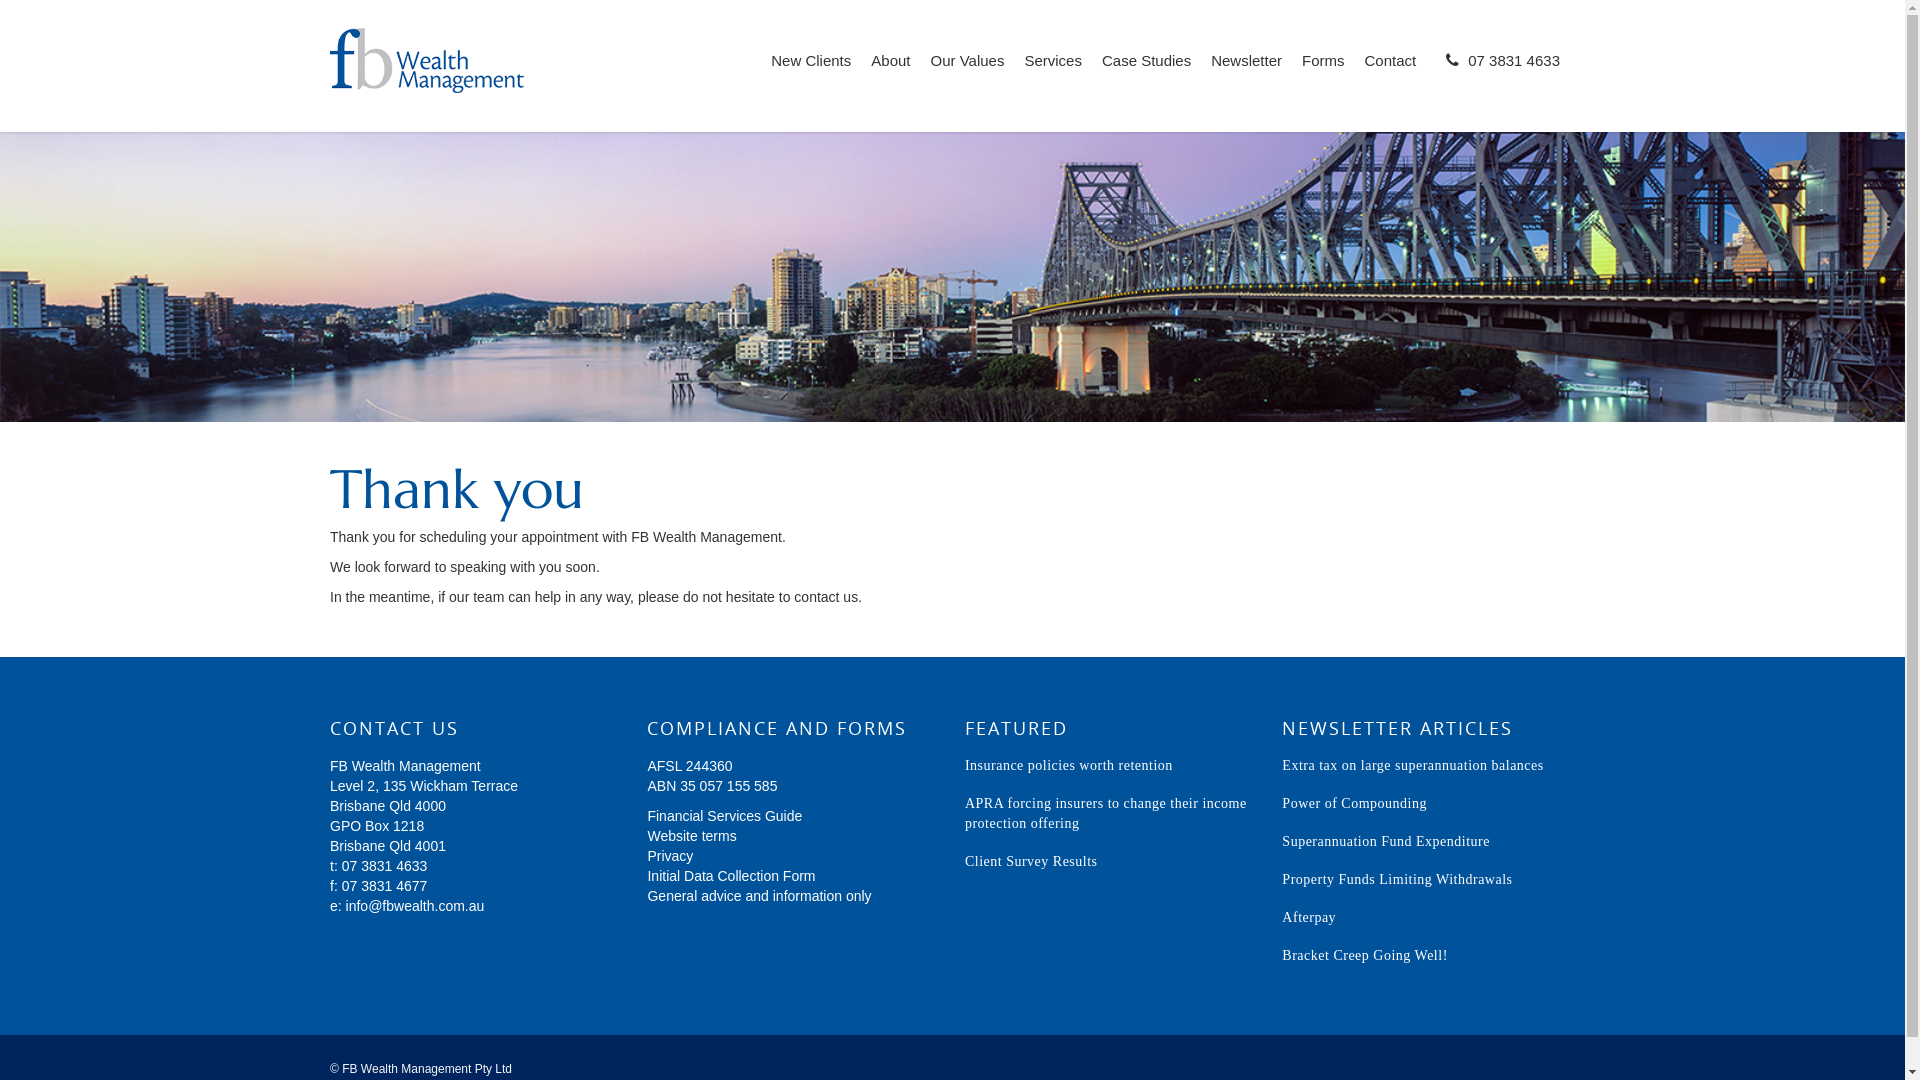 This screenshot has width=1920, height=1080. What do you see at coordinates (1068, 766) in the screenshot?
I see `Insurance policies worth retention` at bounding box center [1068, 766].